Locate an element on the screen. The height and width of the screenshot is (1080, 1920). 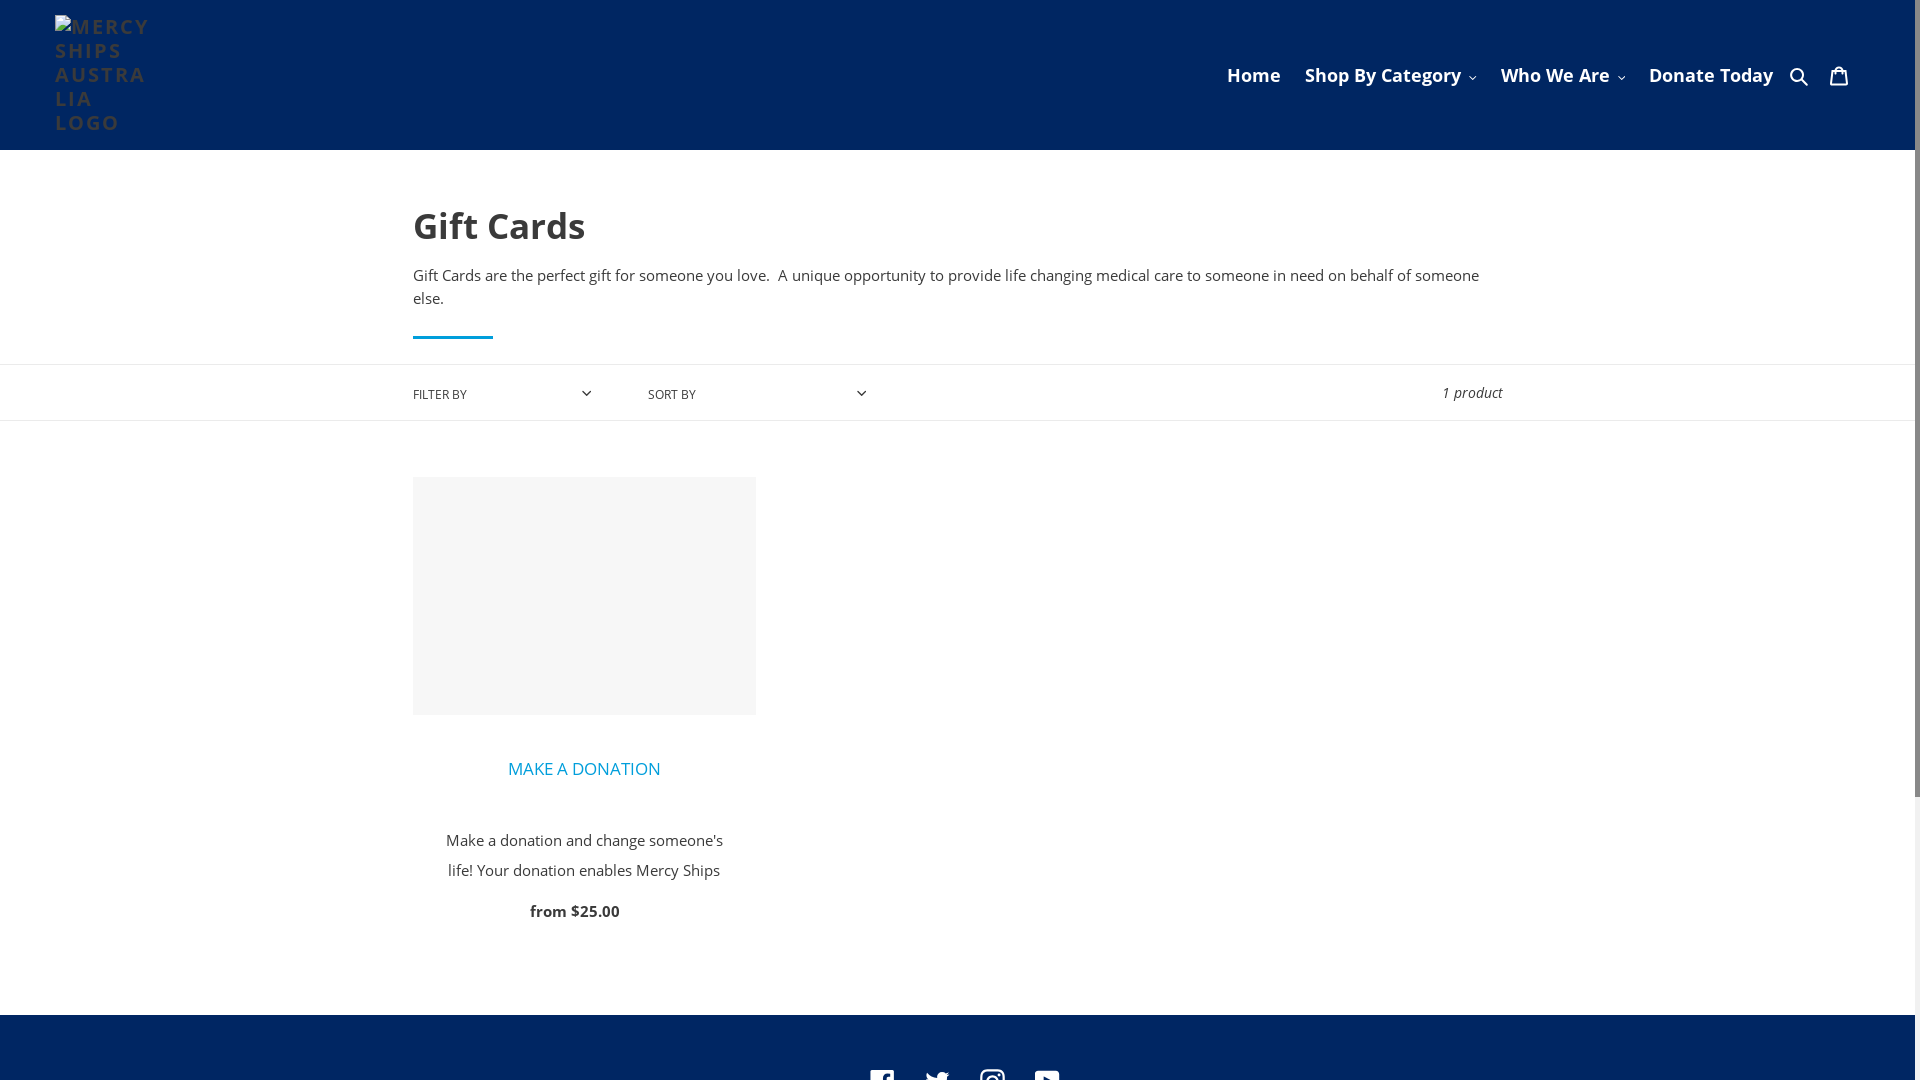
Cart is located at coordinates (1839, 76).